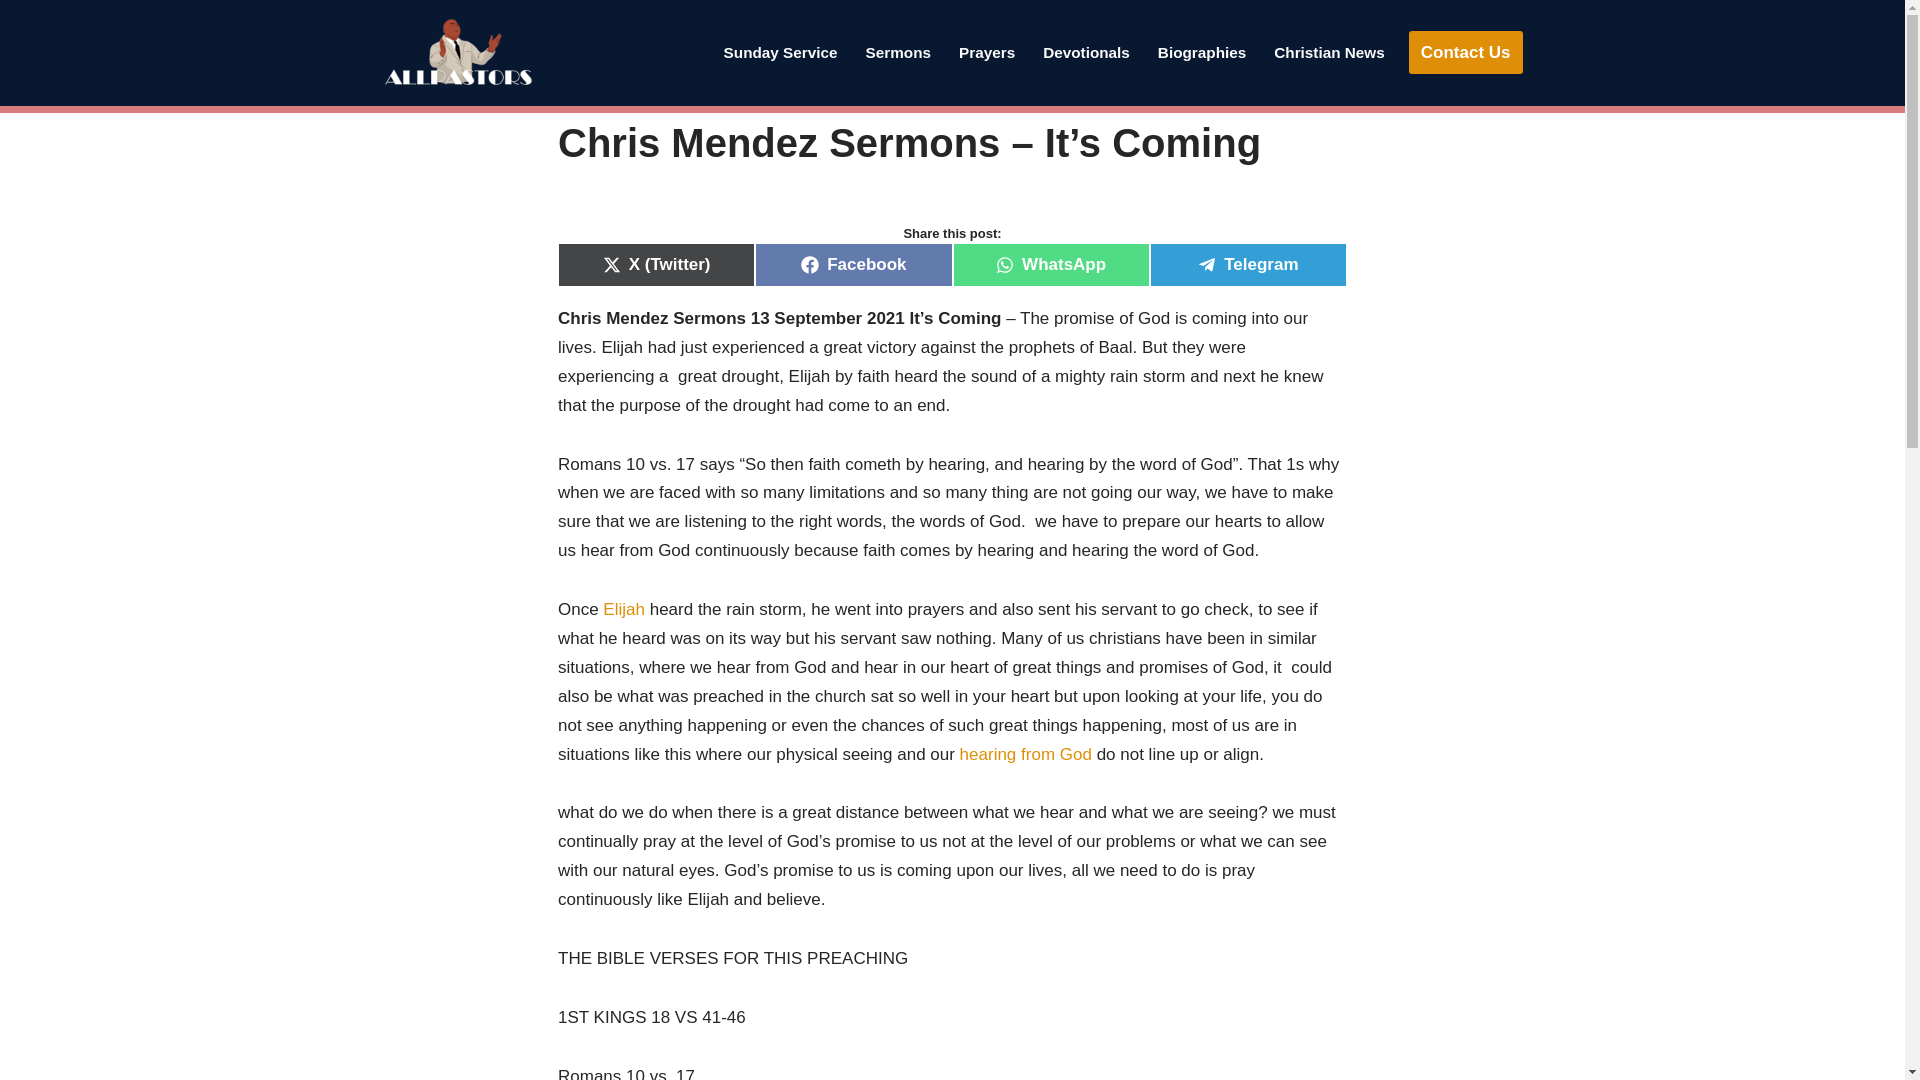  Describe the element at coordinates (986, 52) in the screenshot. I see `Prayers` at that location.